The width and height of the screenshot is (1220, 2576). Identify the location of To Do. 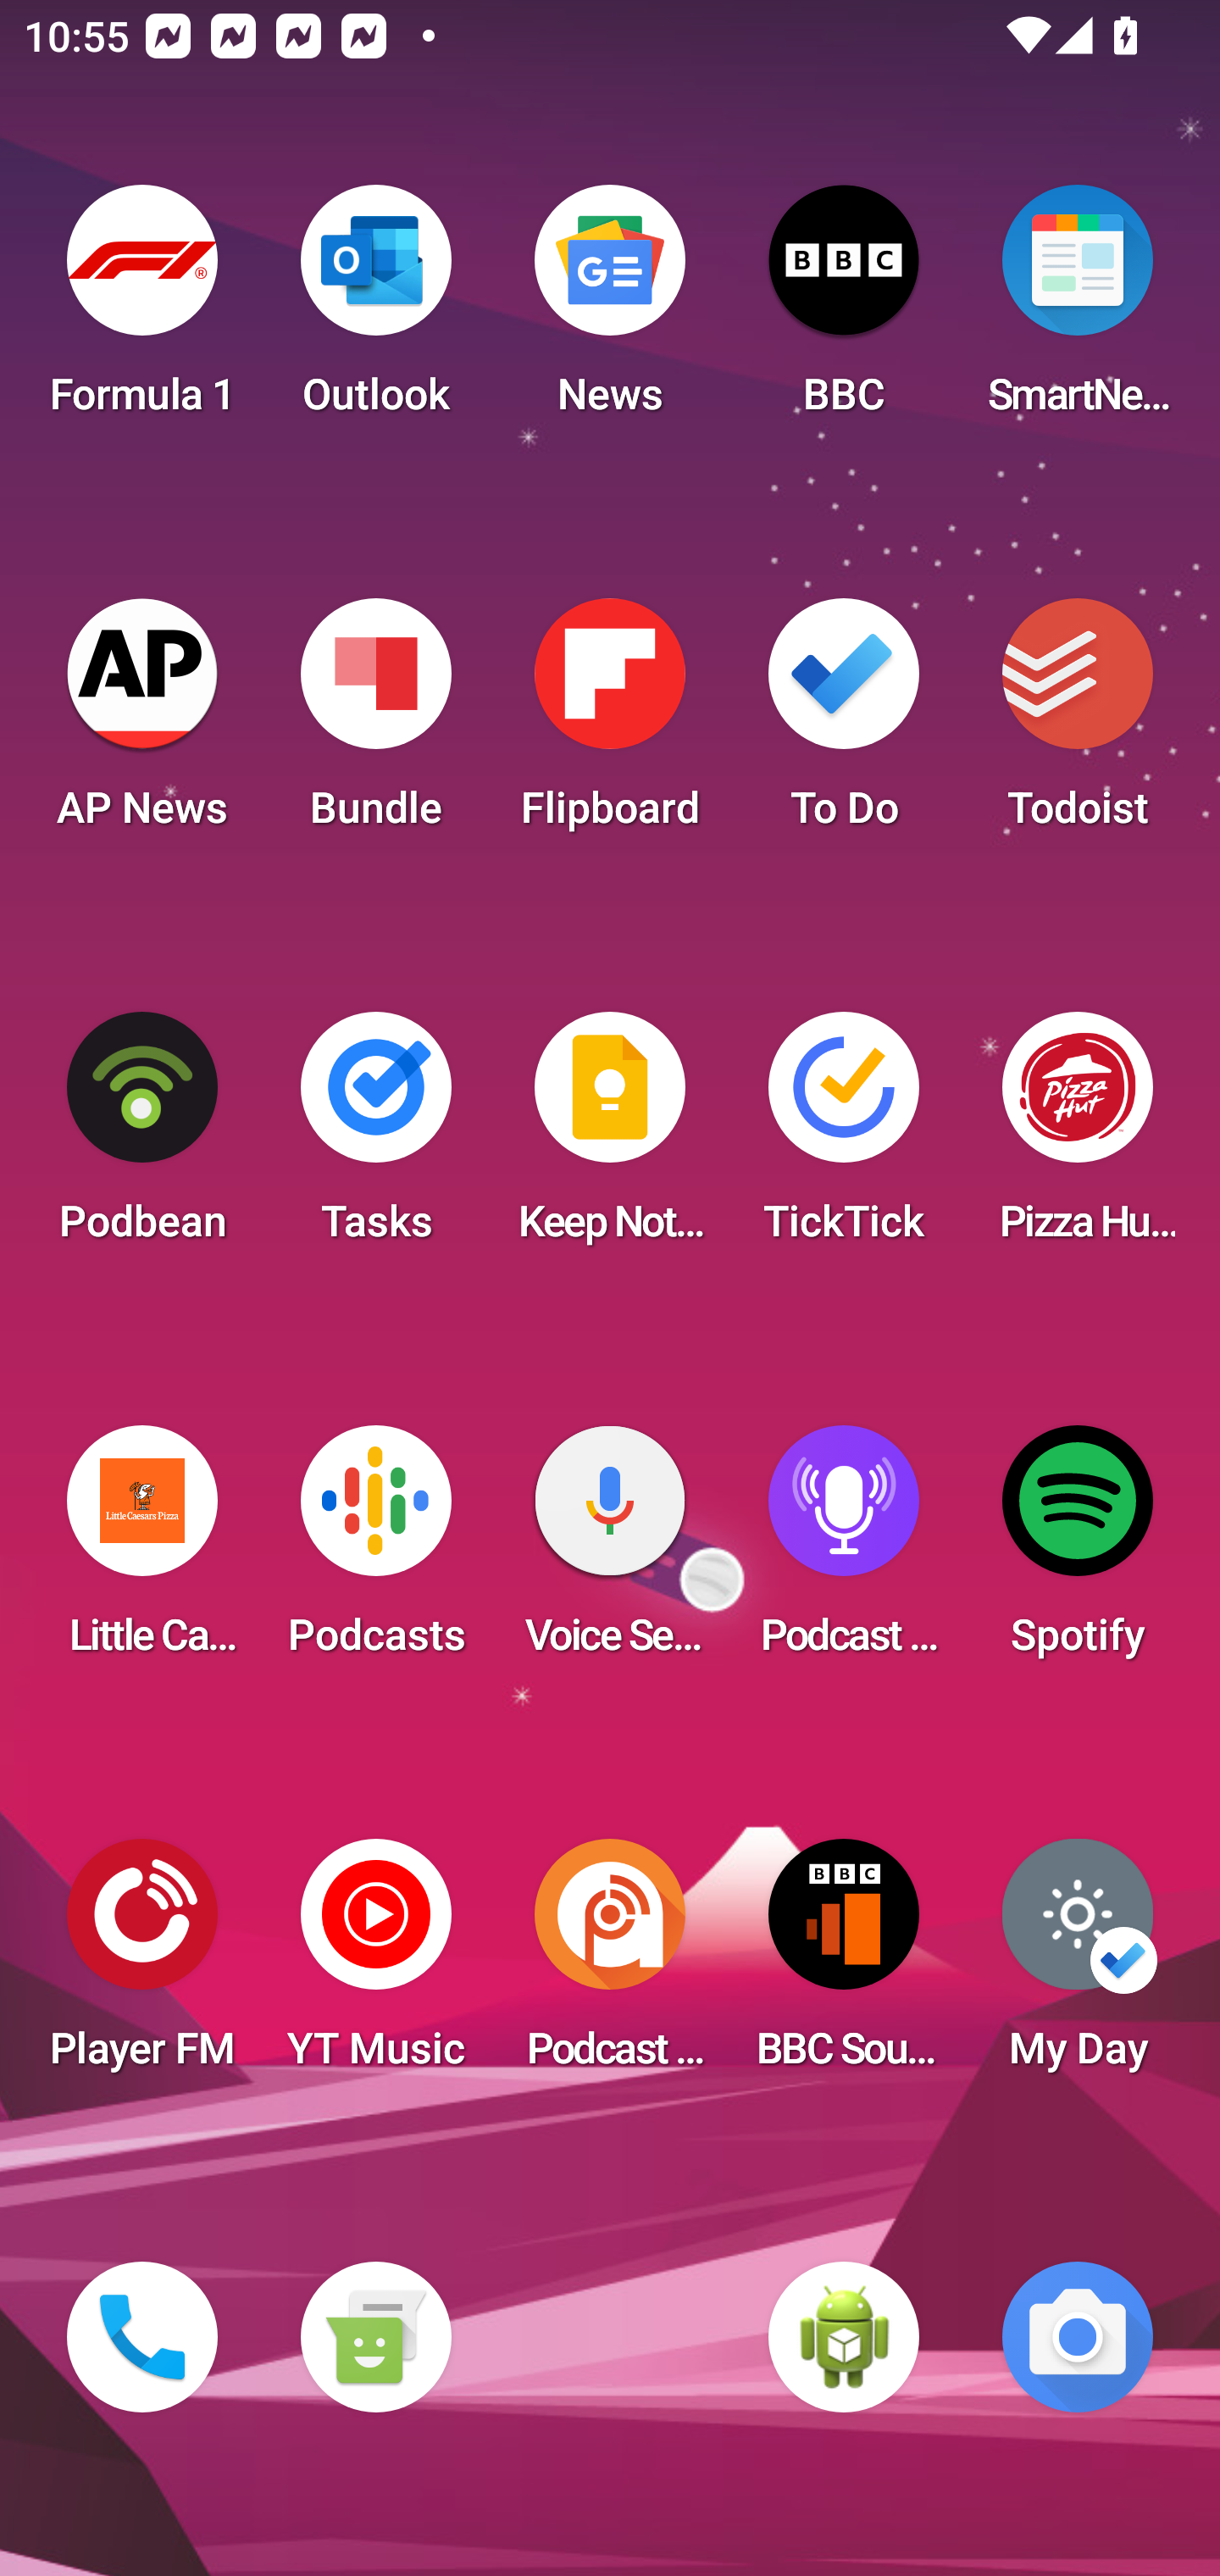
(844, 724).